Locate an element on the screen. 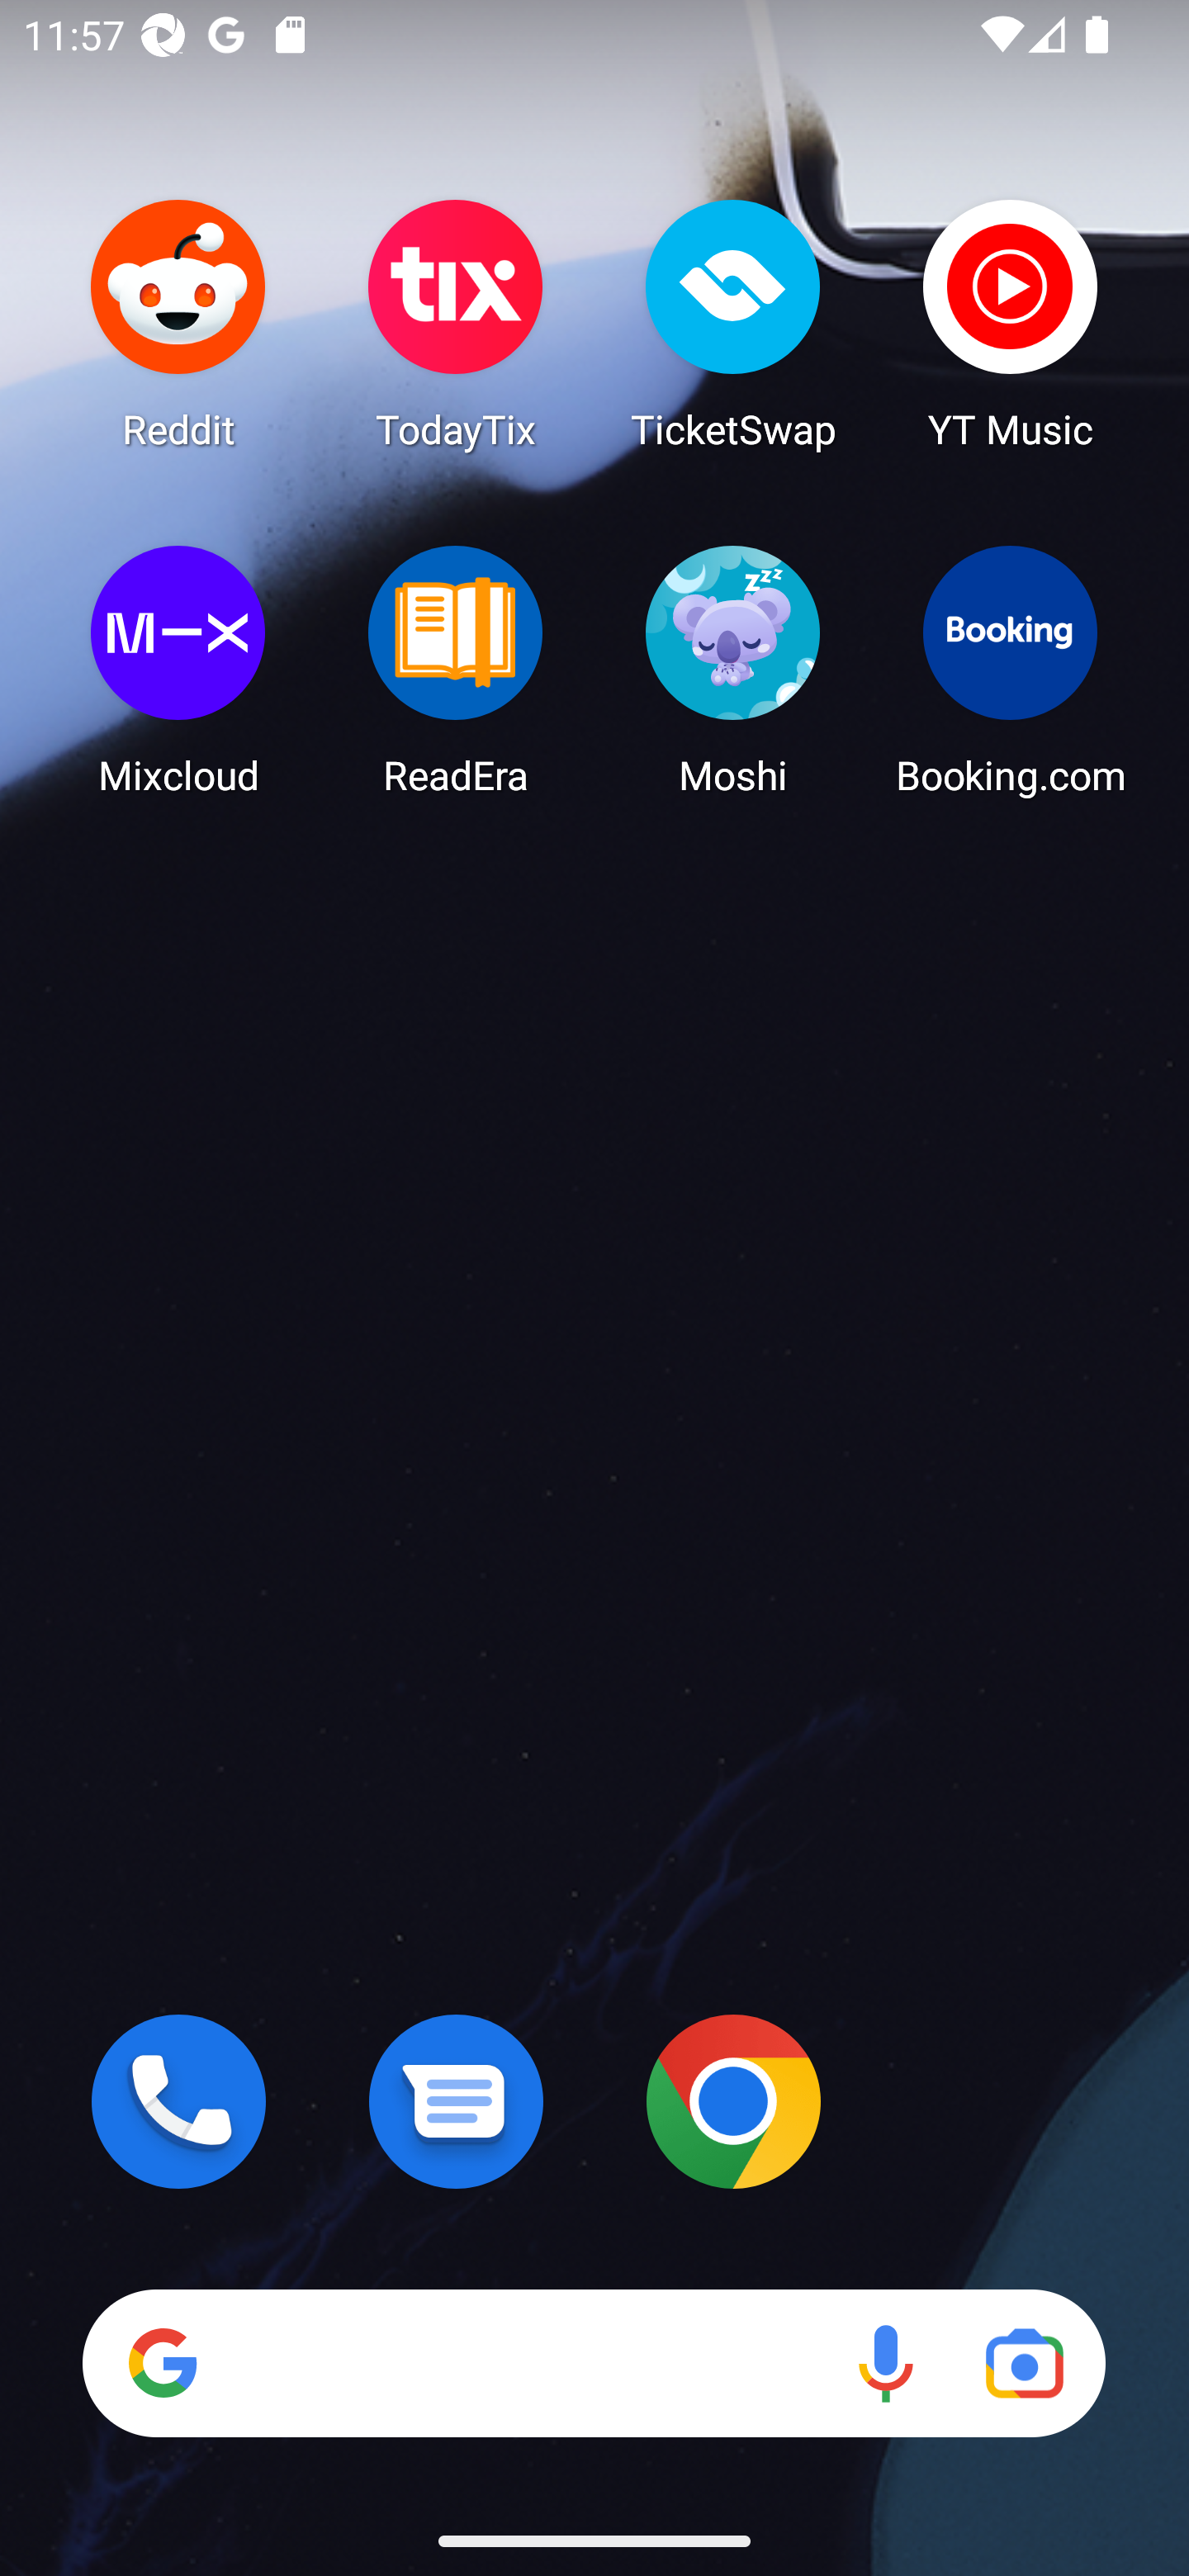  Booking.com is located at coordinates (1011, 670).